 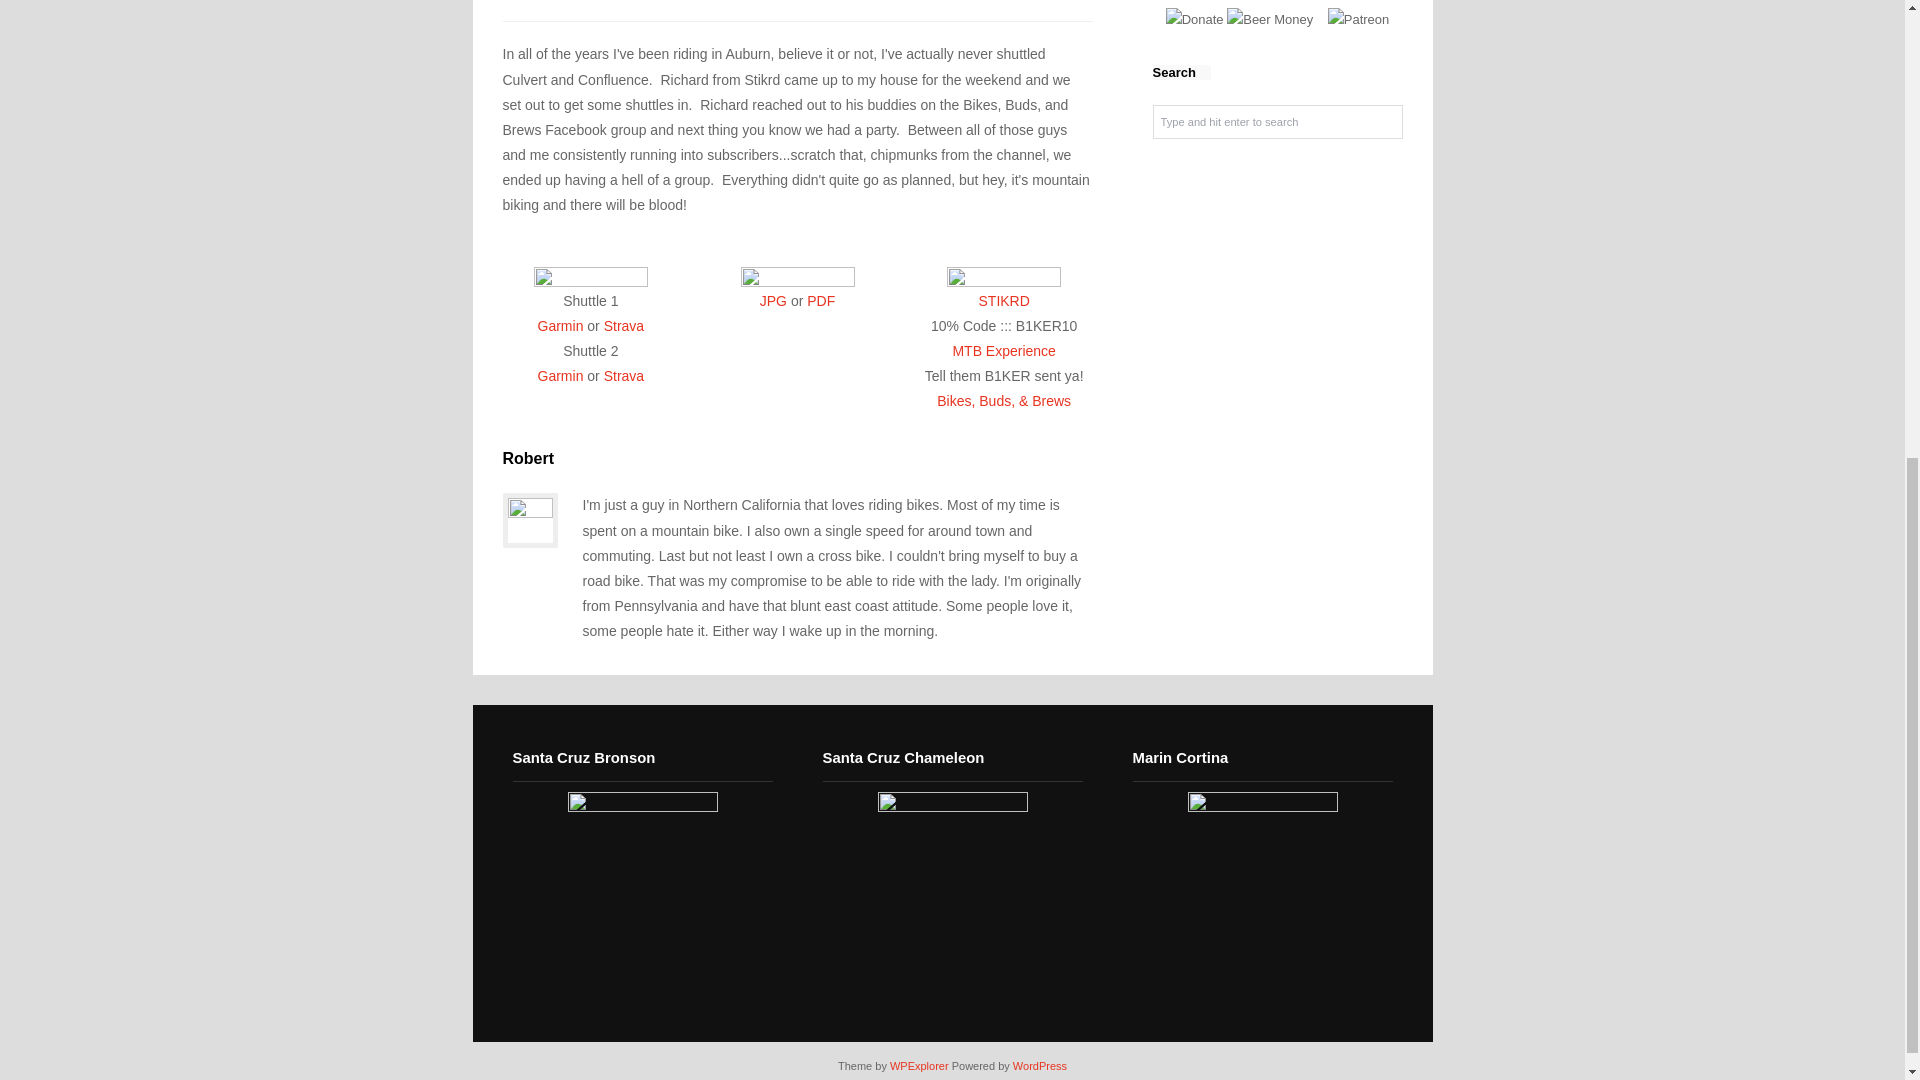 What do you see at coordinates (919, 1066) in the screenshot?
I see `WPExplorer` at bounding box center [919, 1066].